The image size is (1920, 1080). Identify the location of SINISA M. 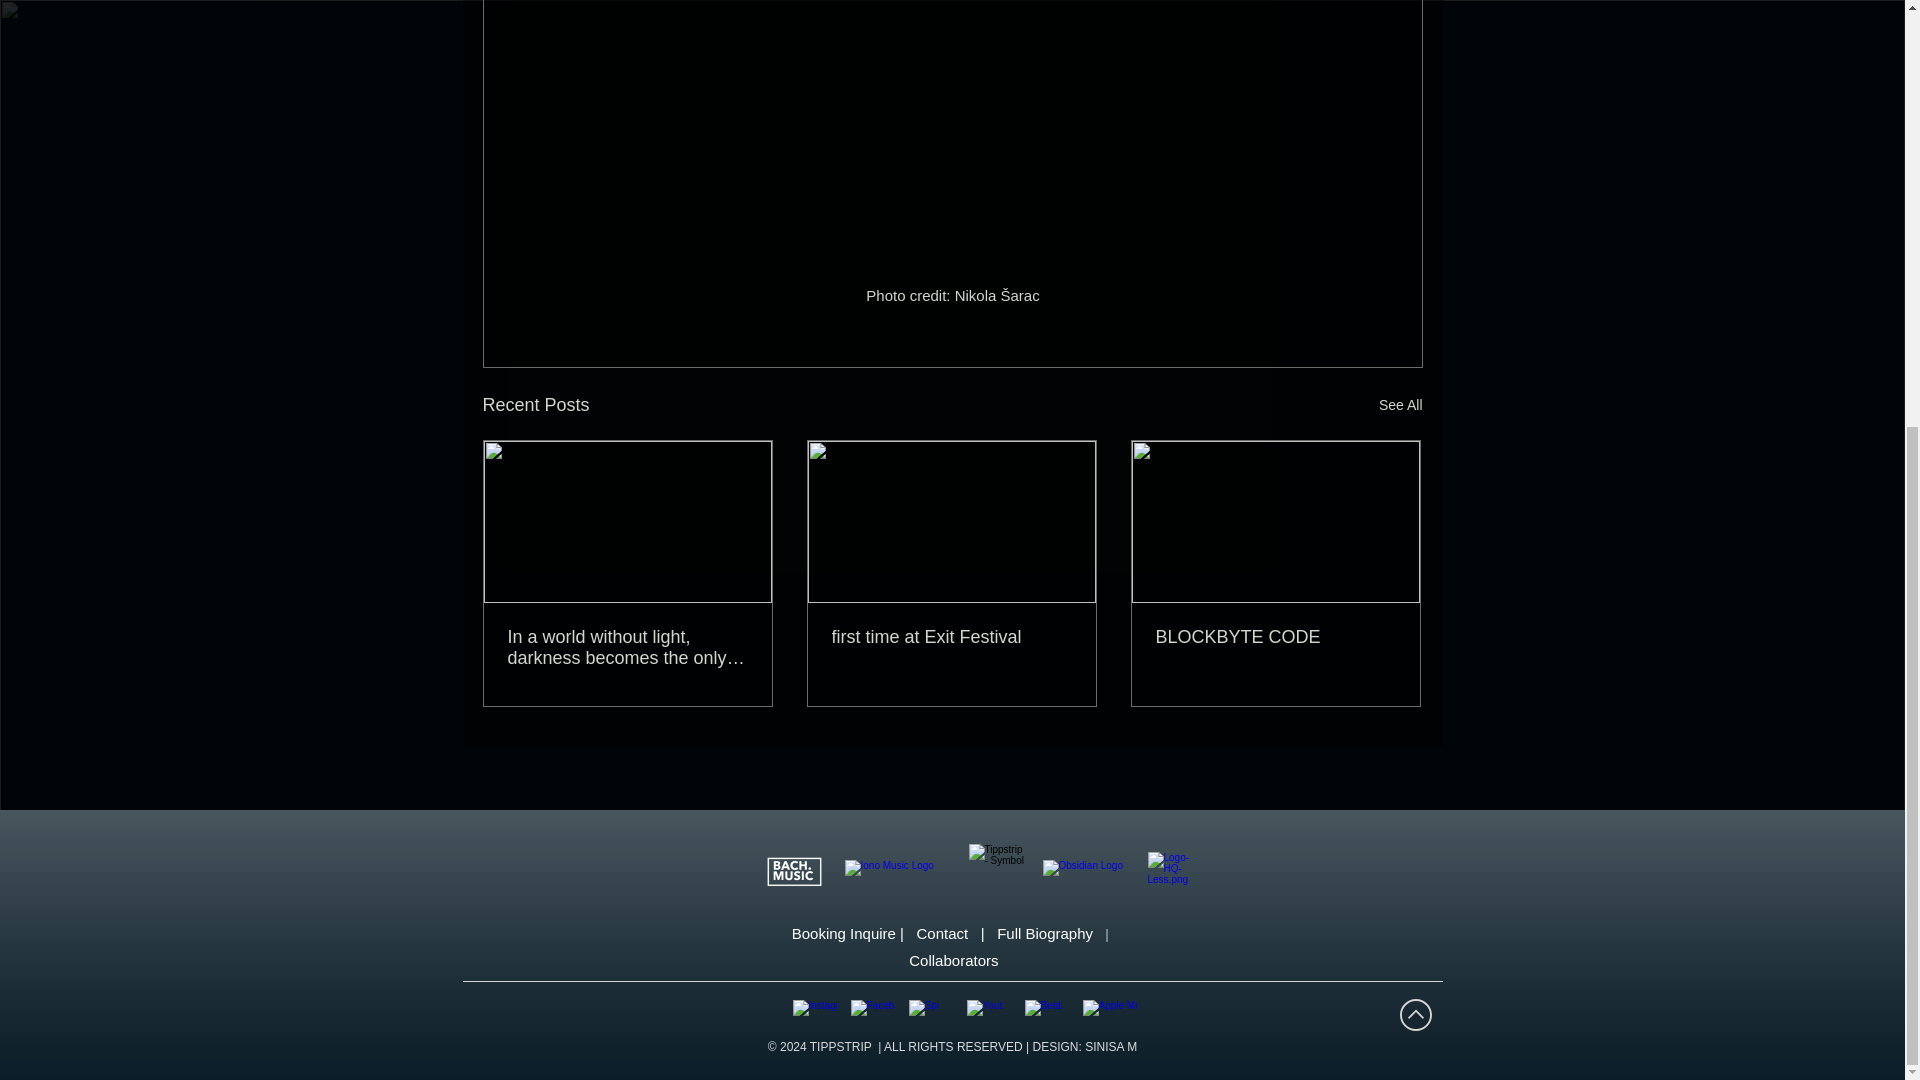
(1110, 1047).